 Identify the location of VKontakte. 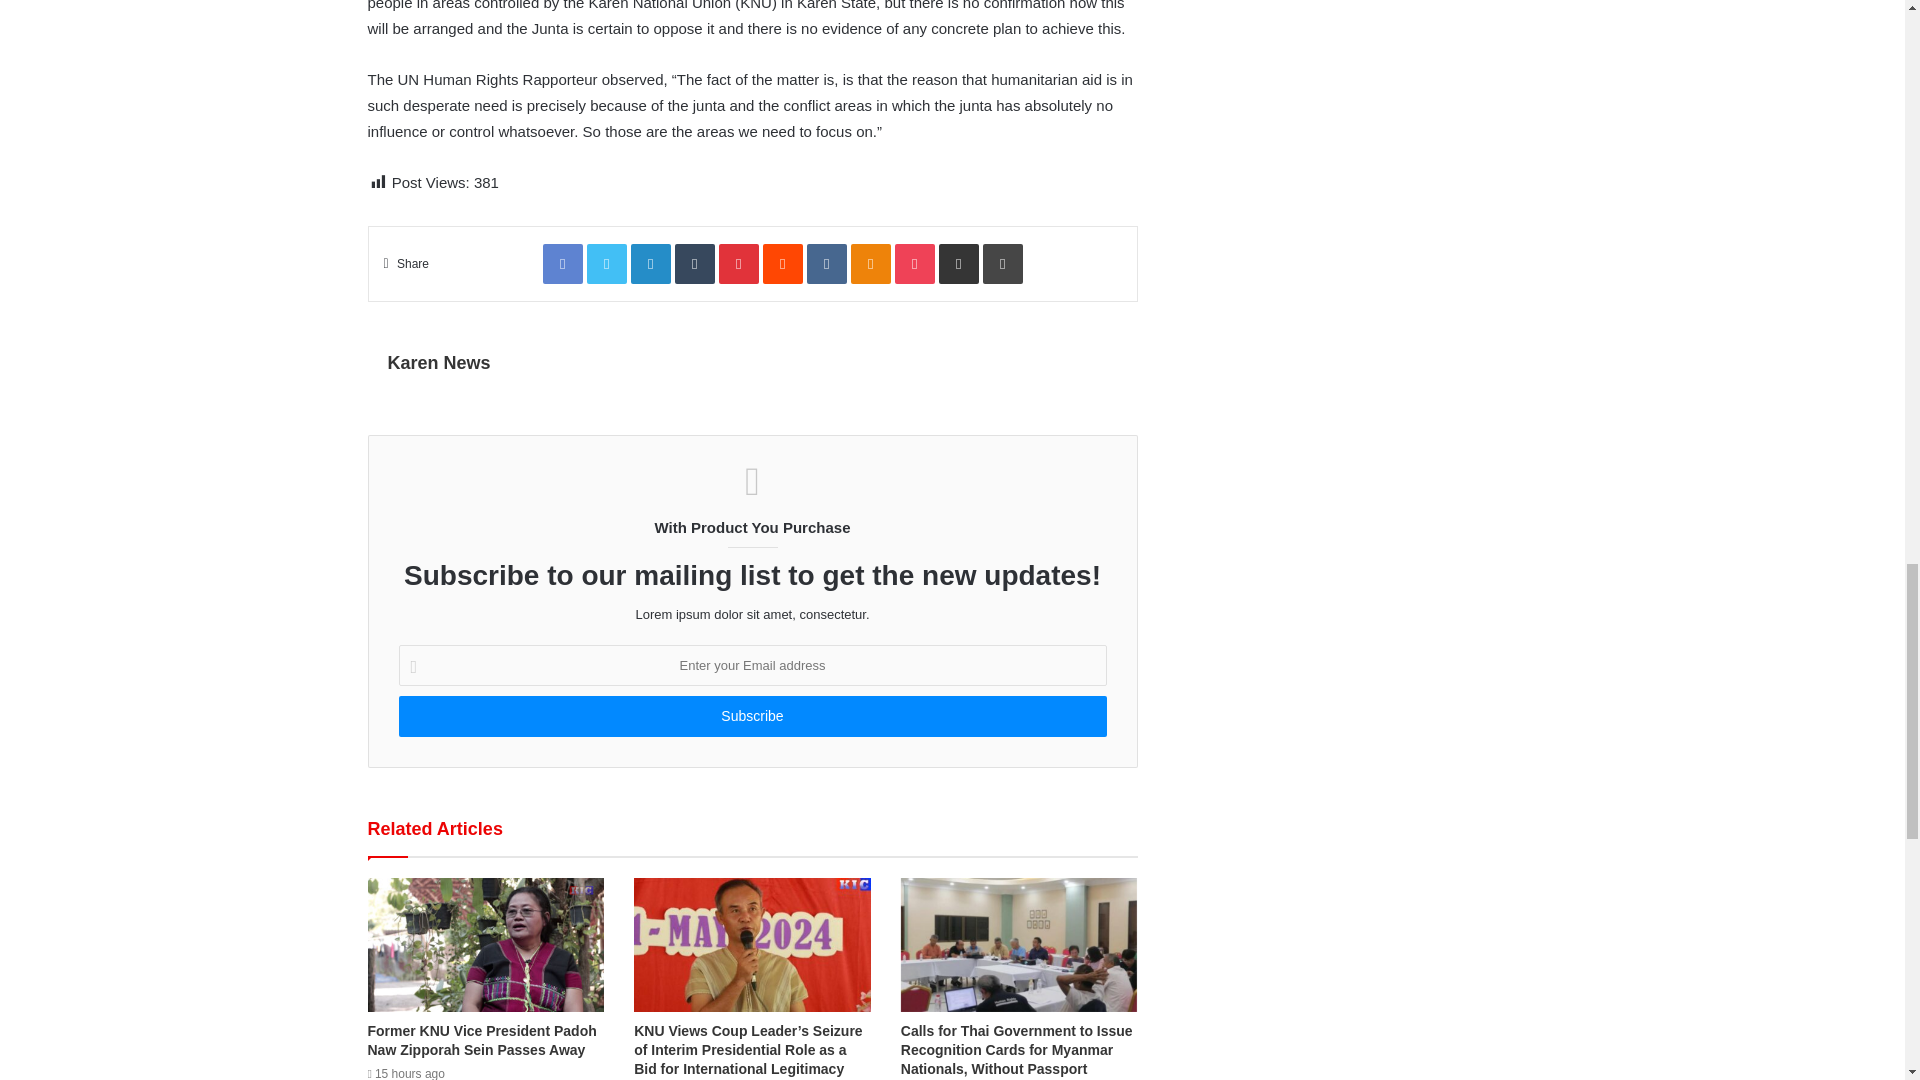
(826, 264).